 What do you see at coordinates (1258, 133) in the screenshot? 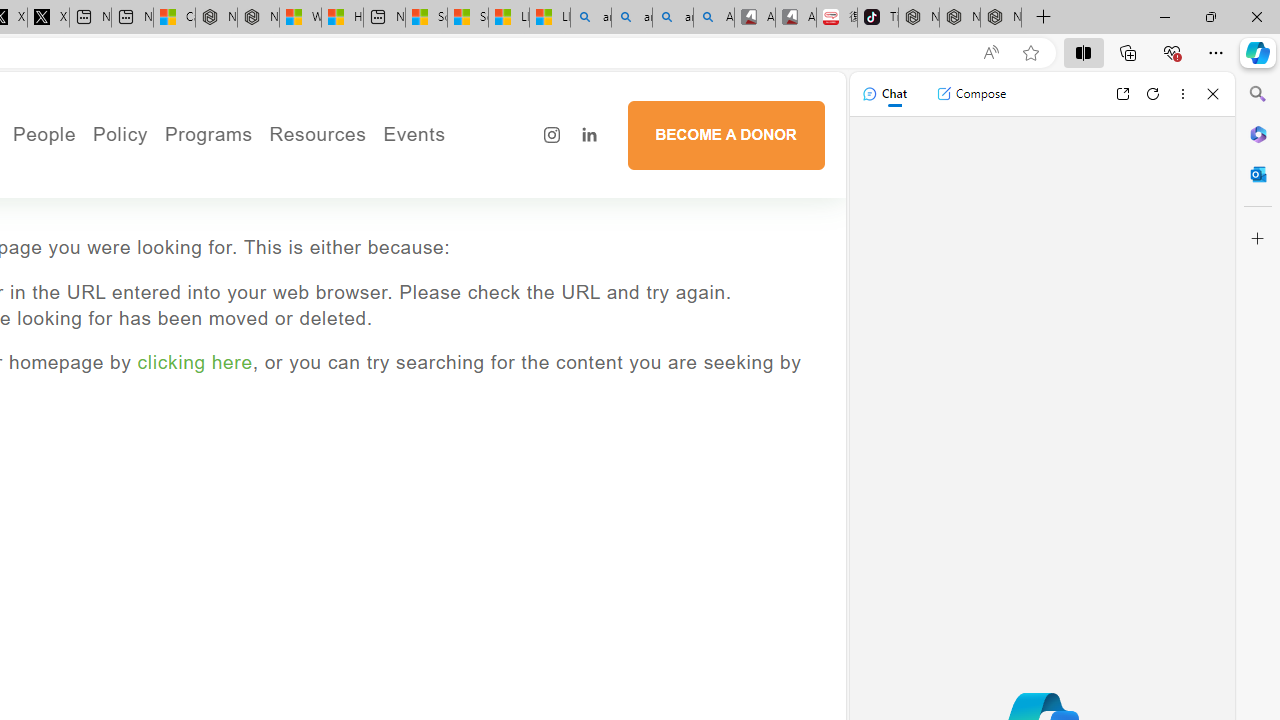
I see `Microsoft 365` at bounding box center [1258, 133].